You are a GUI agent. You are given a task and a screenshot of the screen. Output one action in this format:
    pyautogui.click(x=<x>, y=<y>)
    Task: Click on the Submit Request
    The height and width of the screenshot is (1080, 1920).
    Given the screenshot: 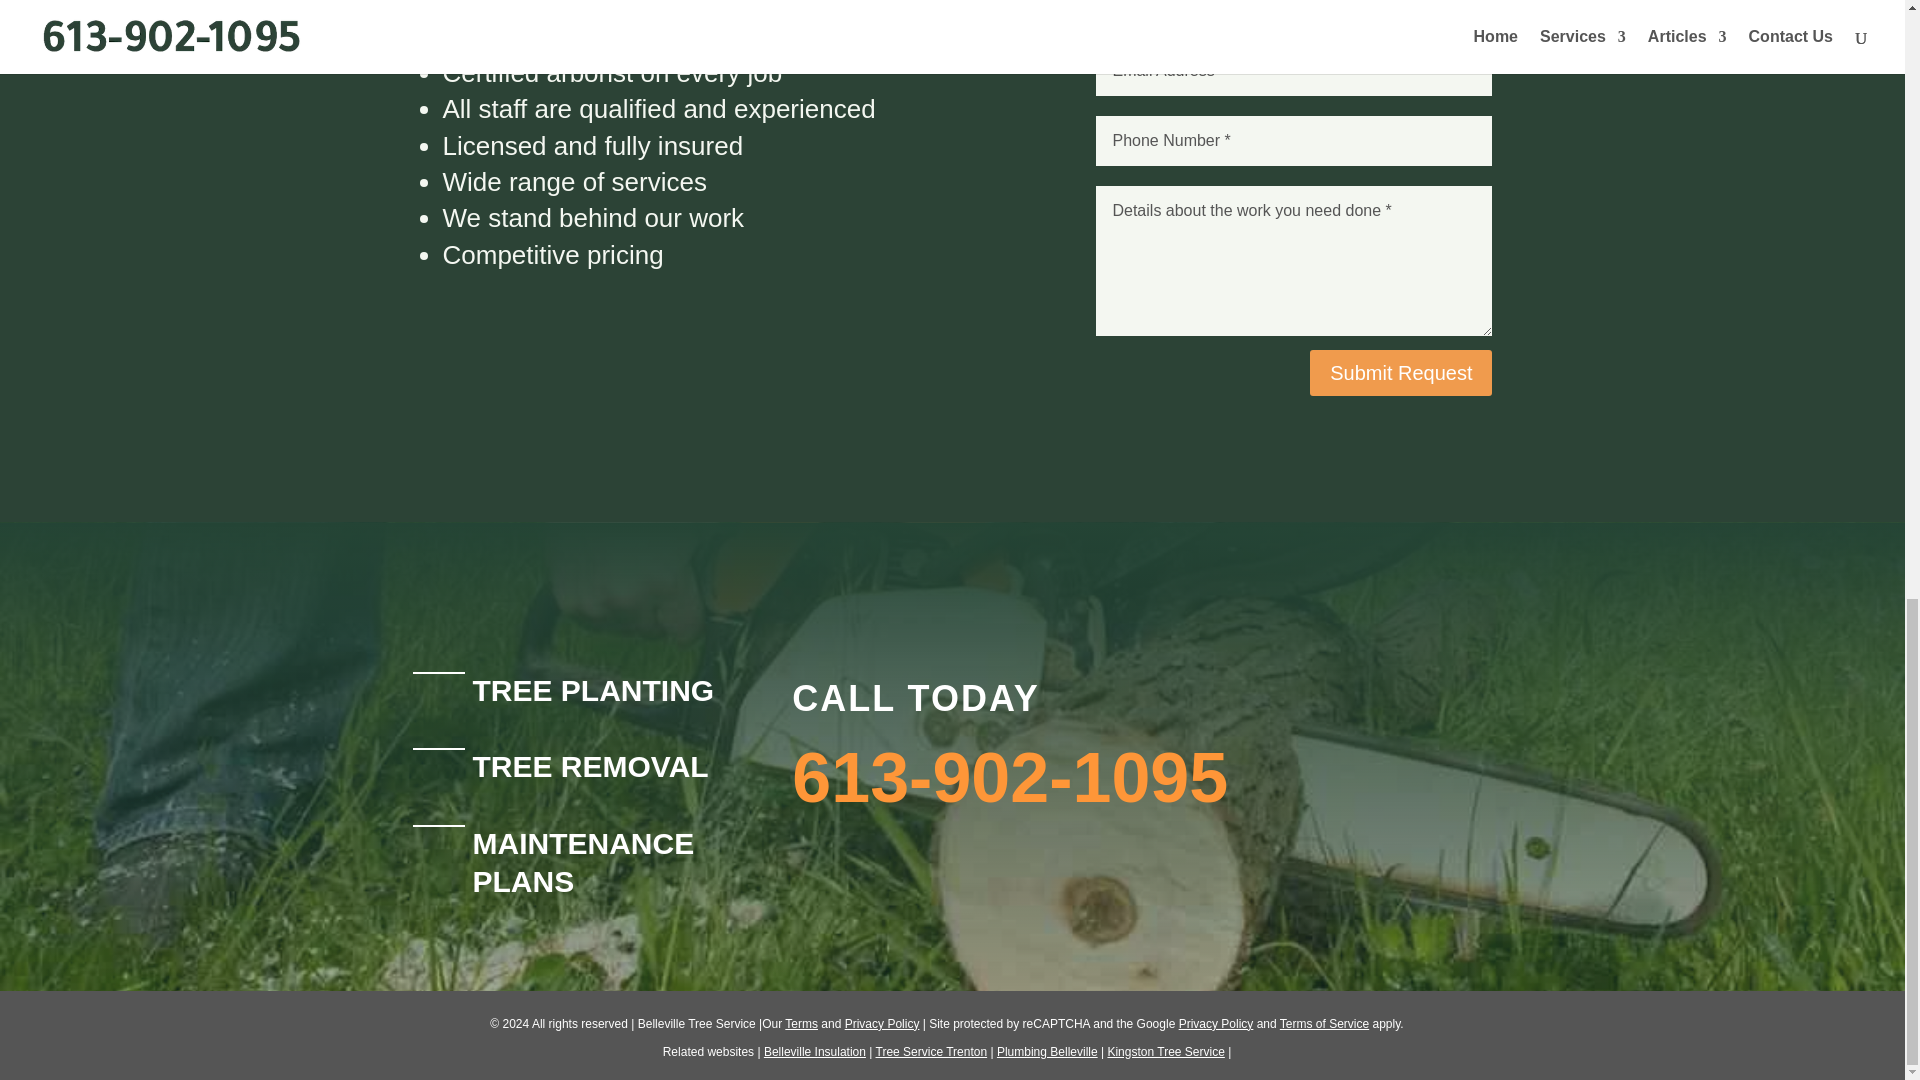 What is the action you would take?
    pyautogui.click(x=1400, y=372)
    